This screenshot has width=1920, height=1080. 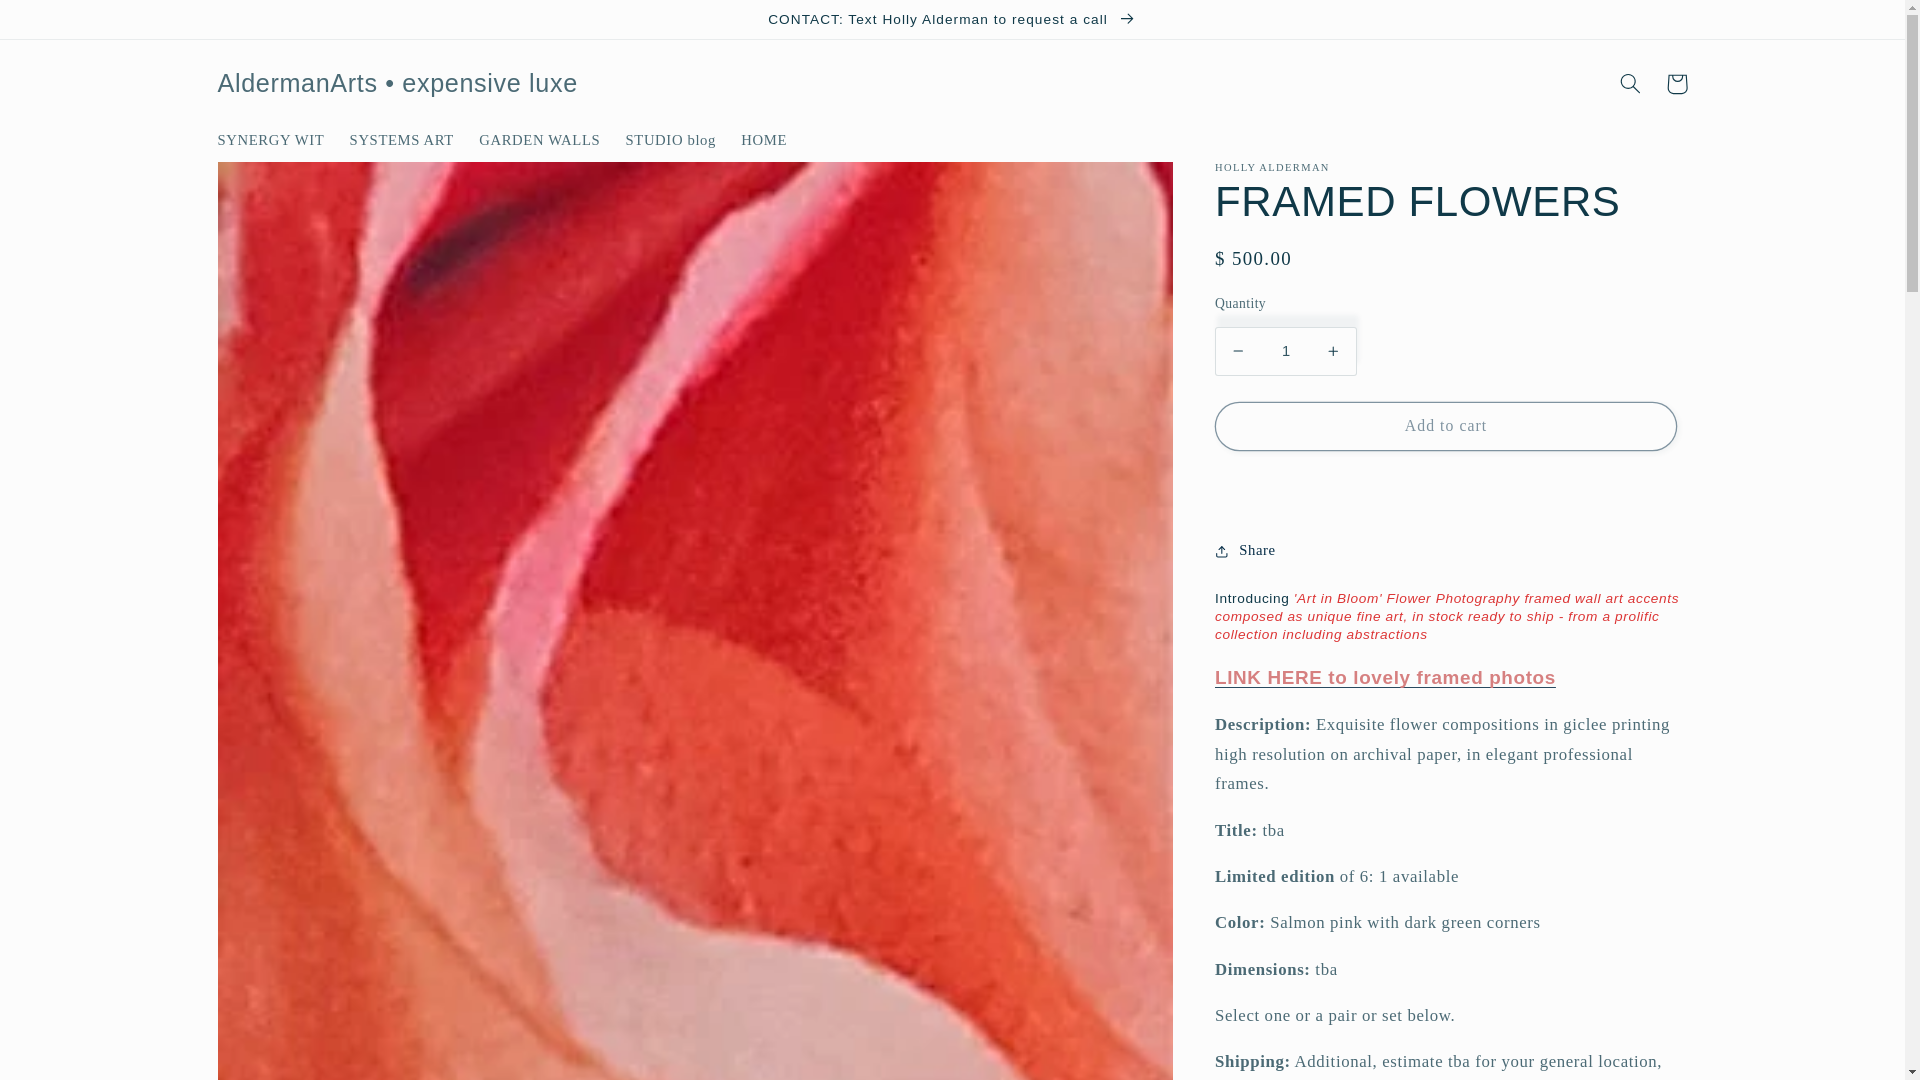 I want to click on HOME, so click(x=764, y=140).